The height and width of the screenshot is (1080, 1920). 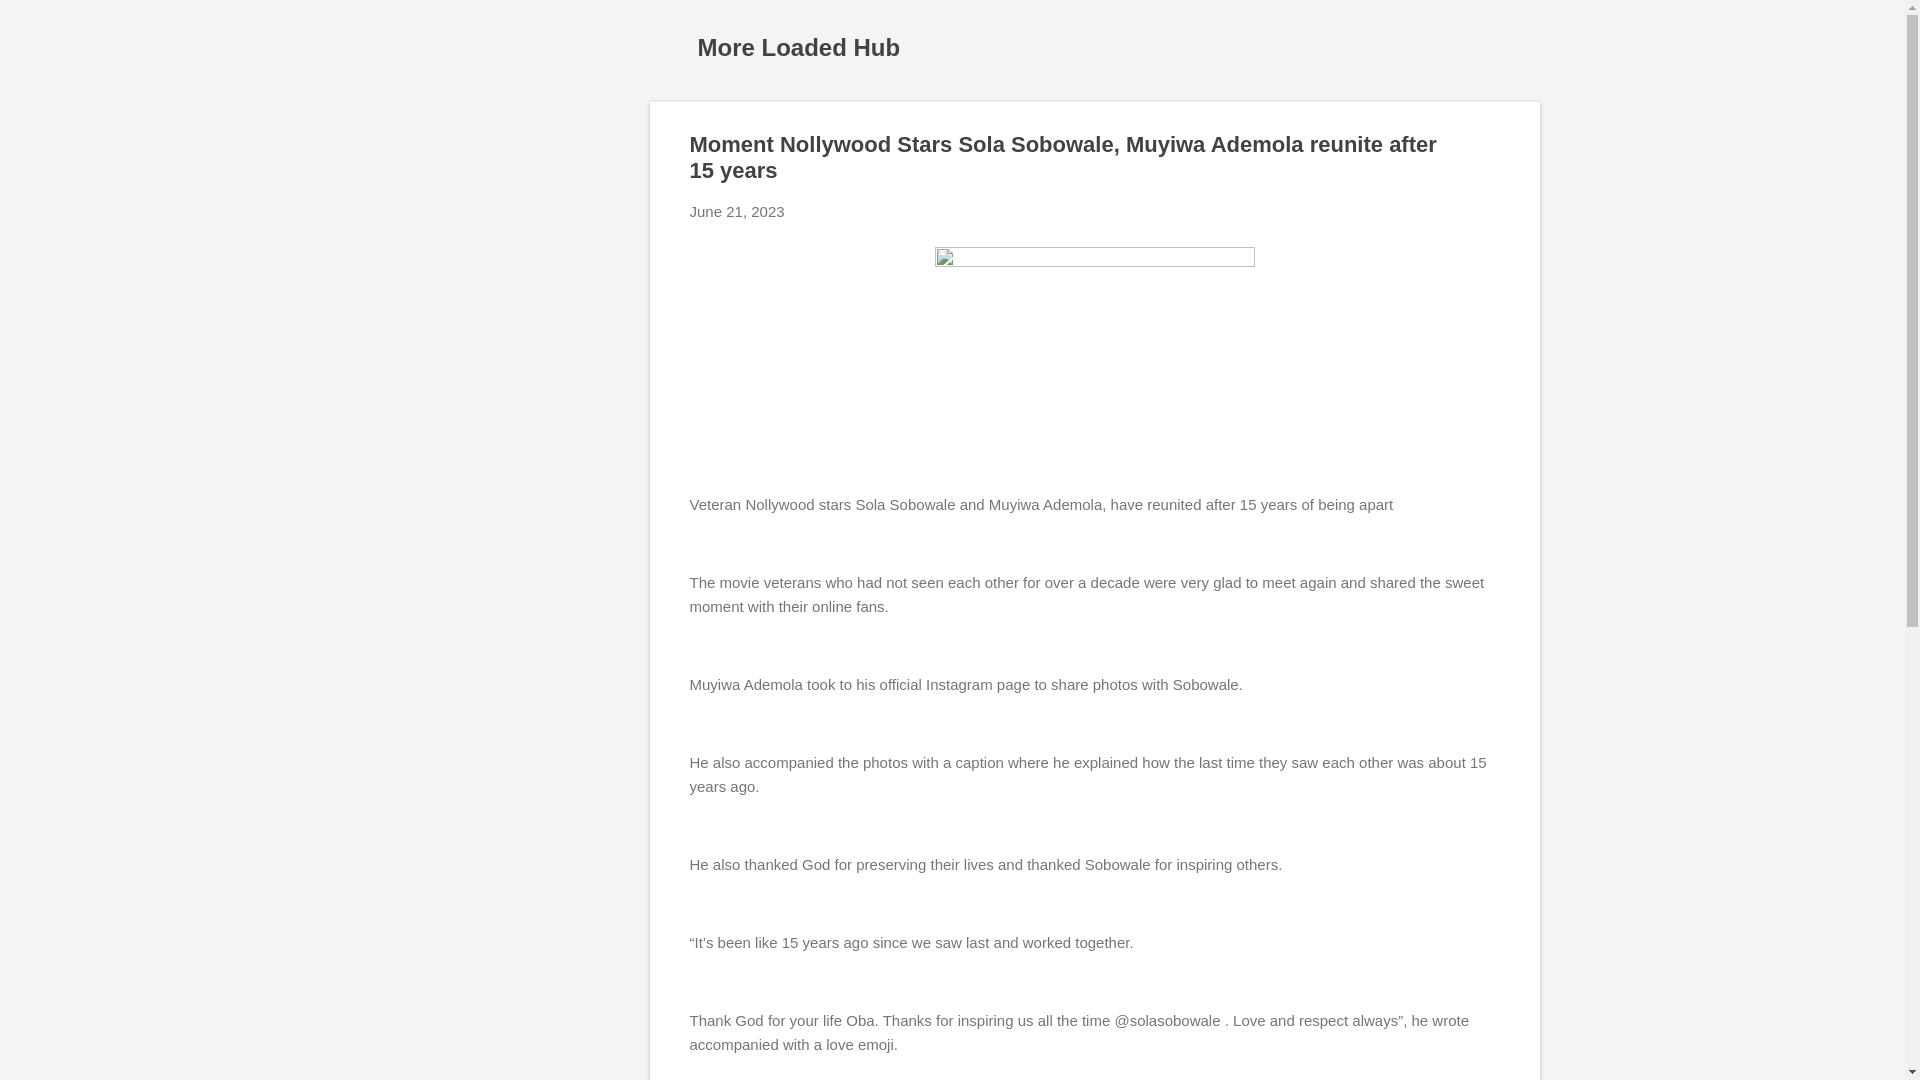 I want to click on More Loaded Hub, so click(x=799, y=46).